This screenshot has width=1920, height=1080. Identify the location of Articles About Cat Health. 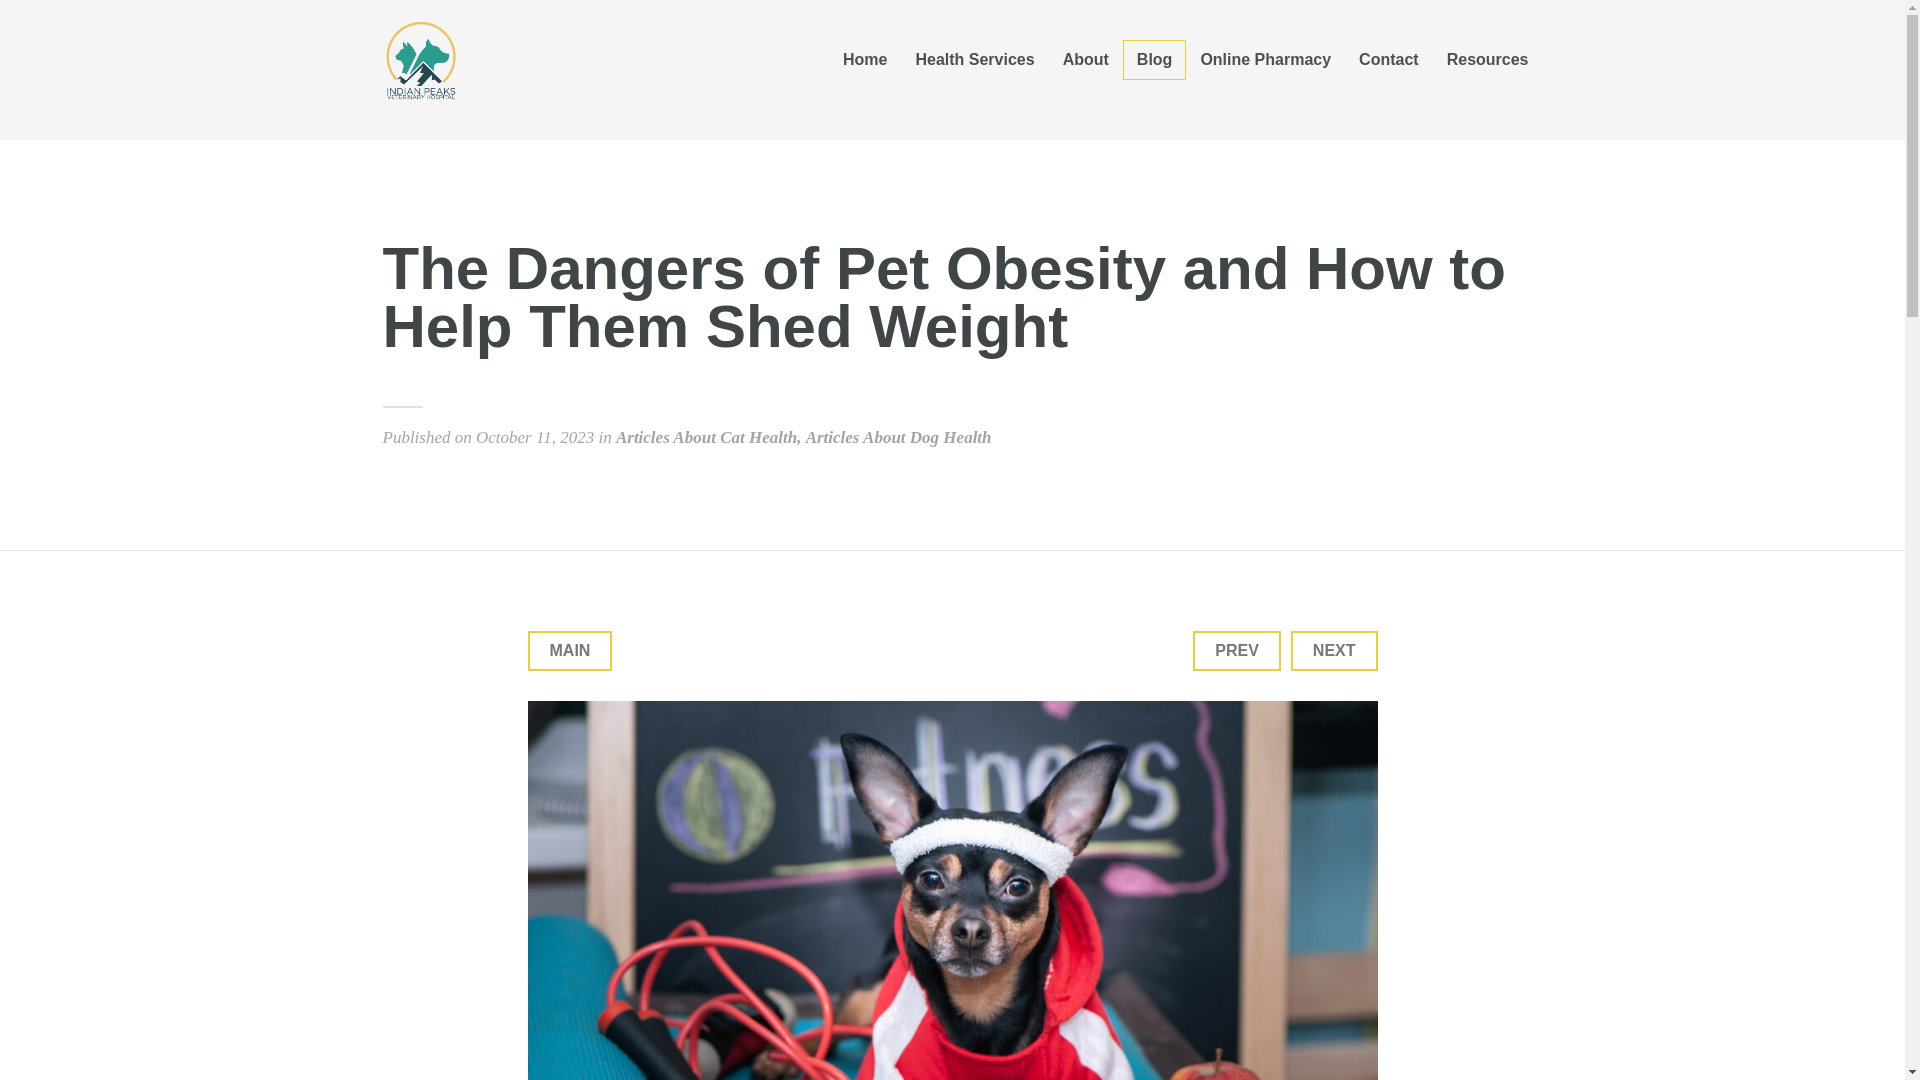
(706, 438).